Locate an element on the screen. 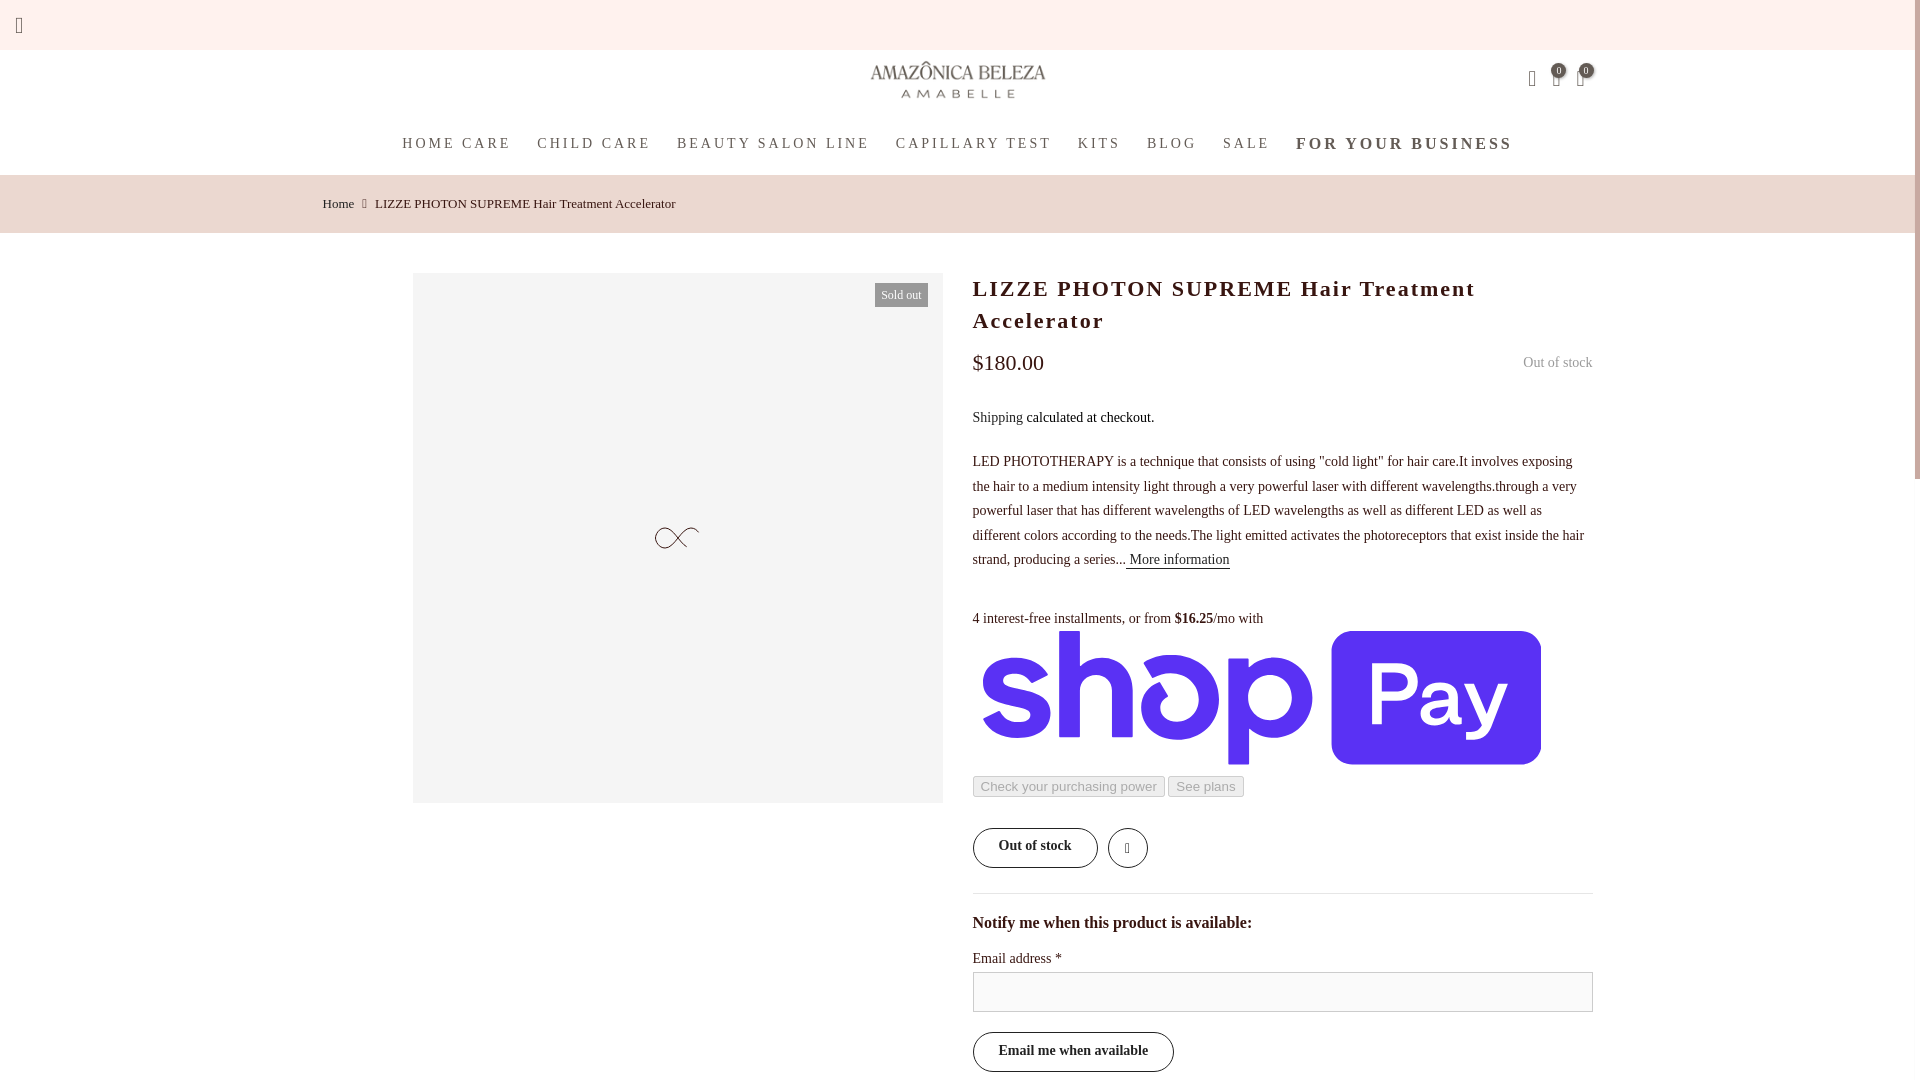 This screenshot has height=1080, width=1920. FOR YOUR BUSINESS is located at coordinates (1404, 143).